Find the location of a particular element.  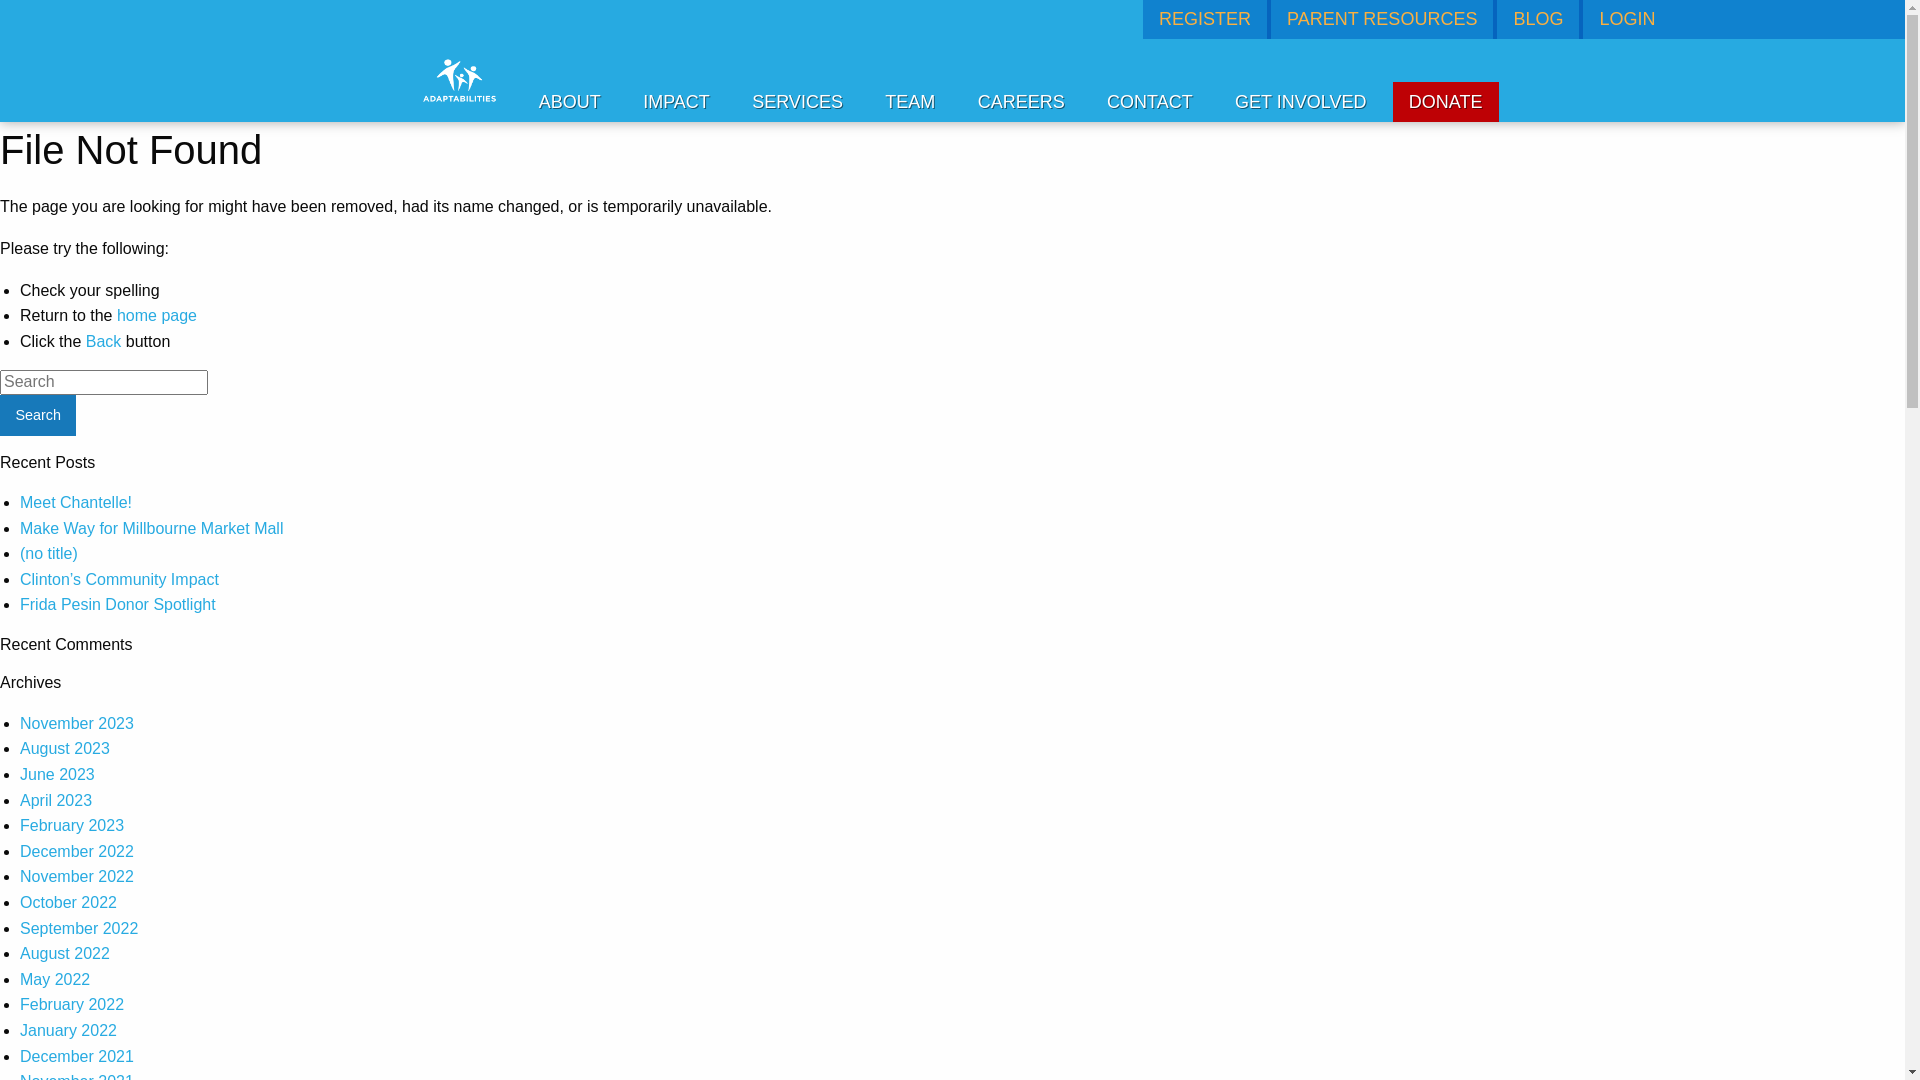

CAREERS is located at coordinates (1022, 102).